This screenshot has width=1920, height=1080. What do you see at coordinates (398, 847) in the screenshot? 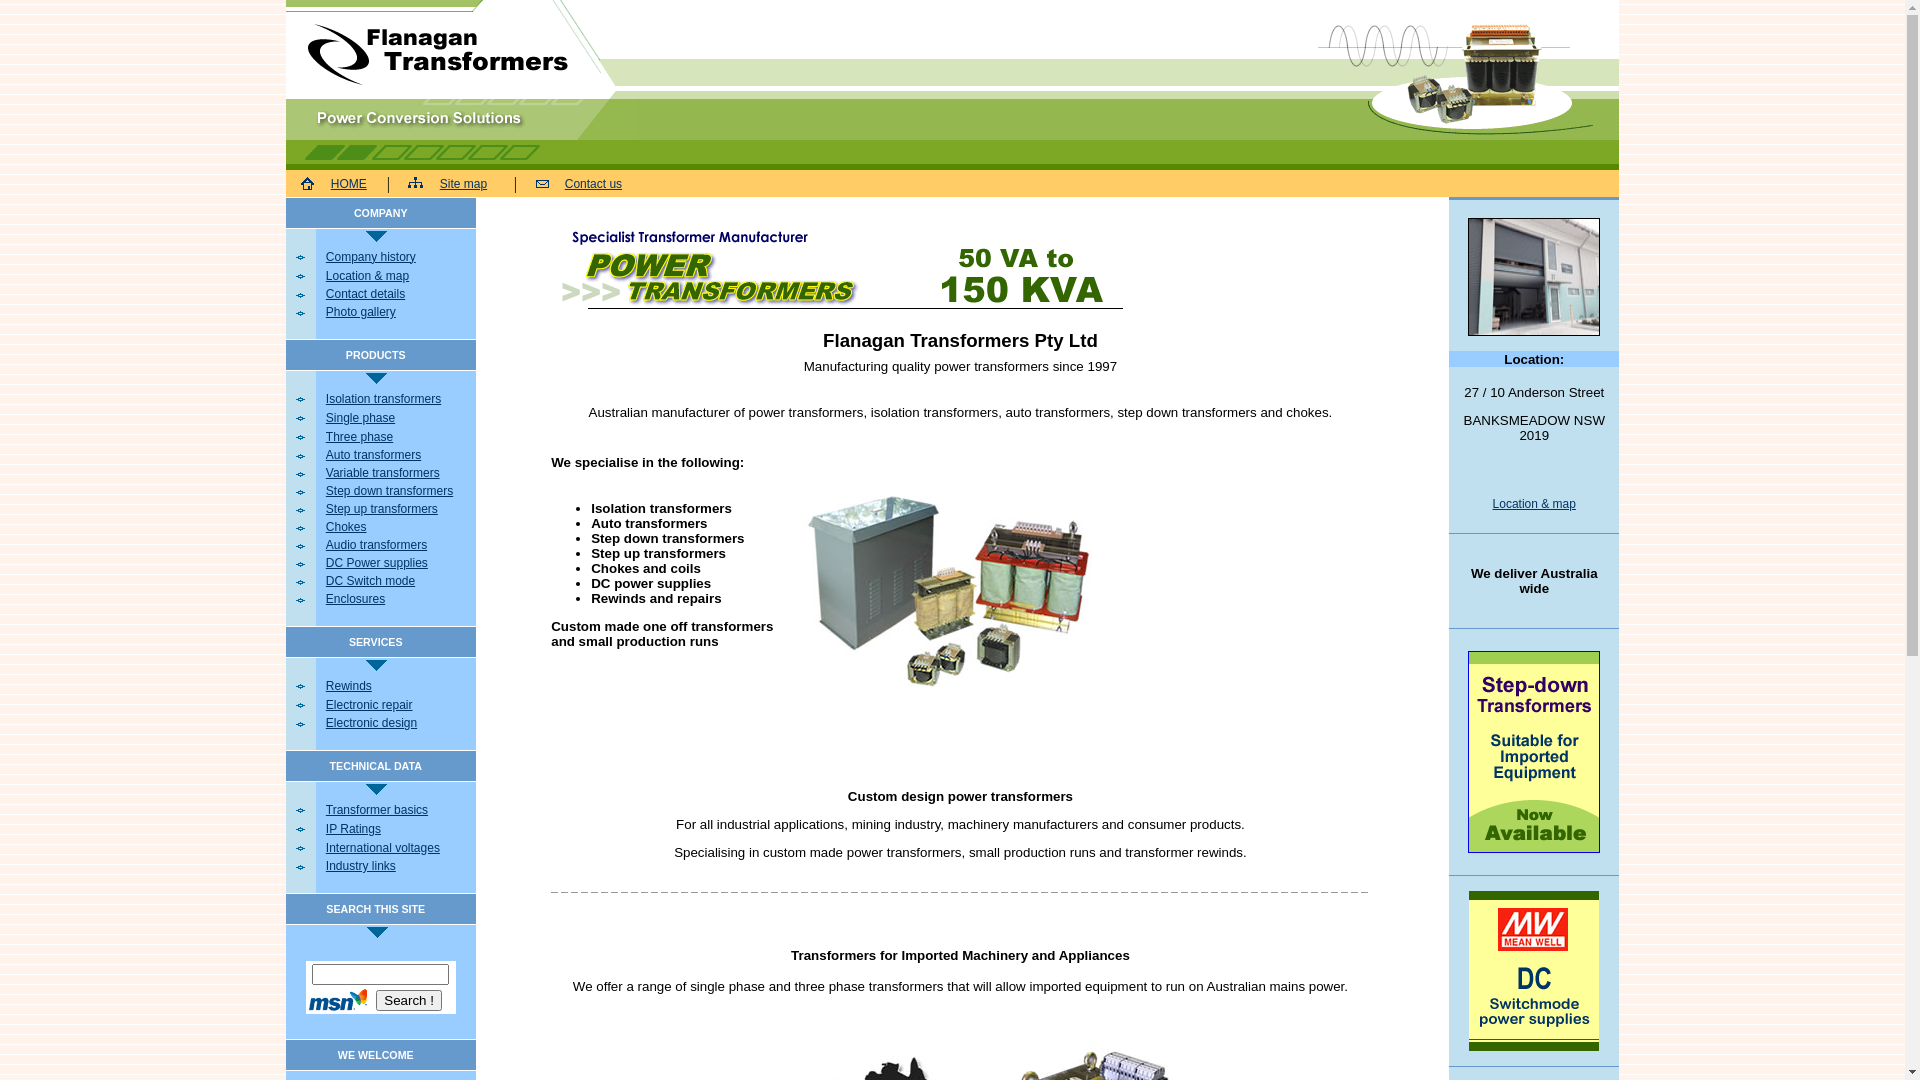
I see `International voltages` at bounding box center [398, 847].